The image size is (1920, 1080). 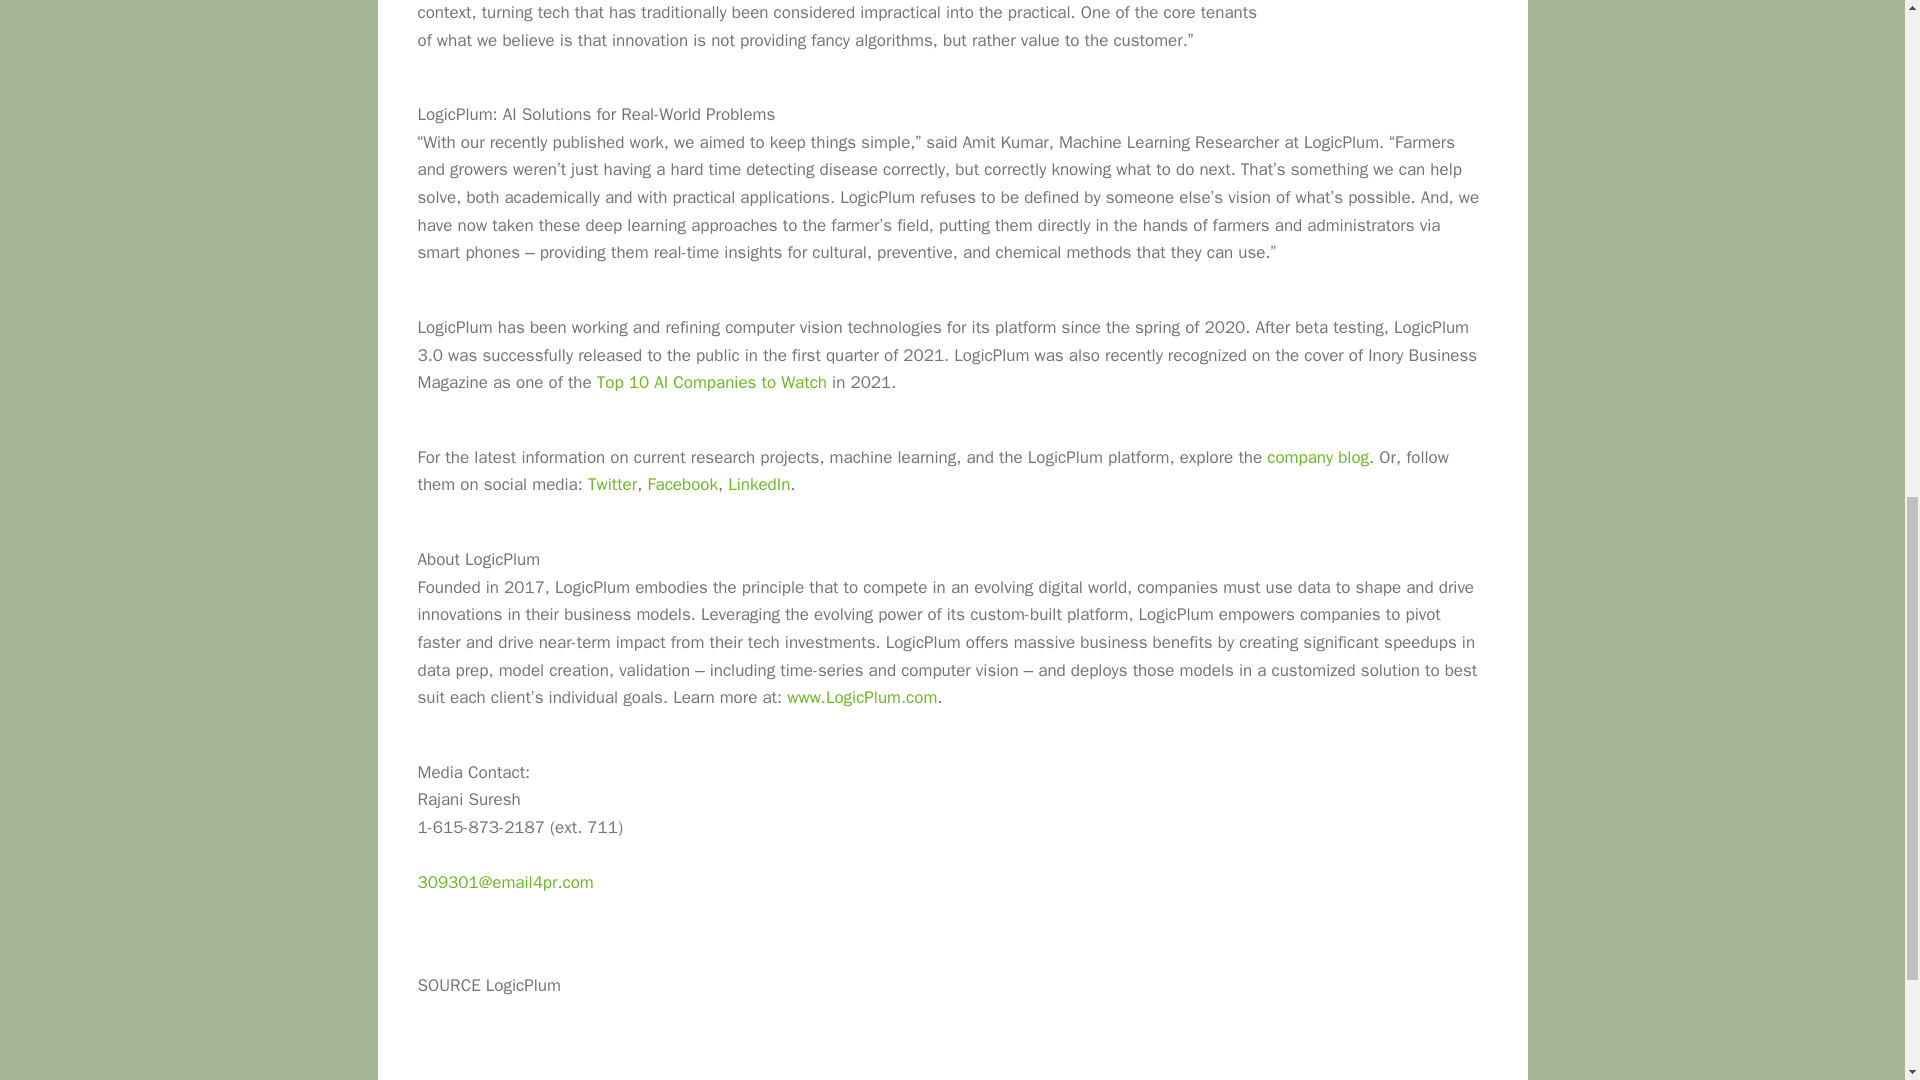 What do you see at coordinates (1318, 457) in the screenshot?
I see `company blog` at bounding box center [1318, 457].